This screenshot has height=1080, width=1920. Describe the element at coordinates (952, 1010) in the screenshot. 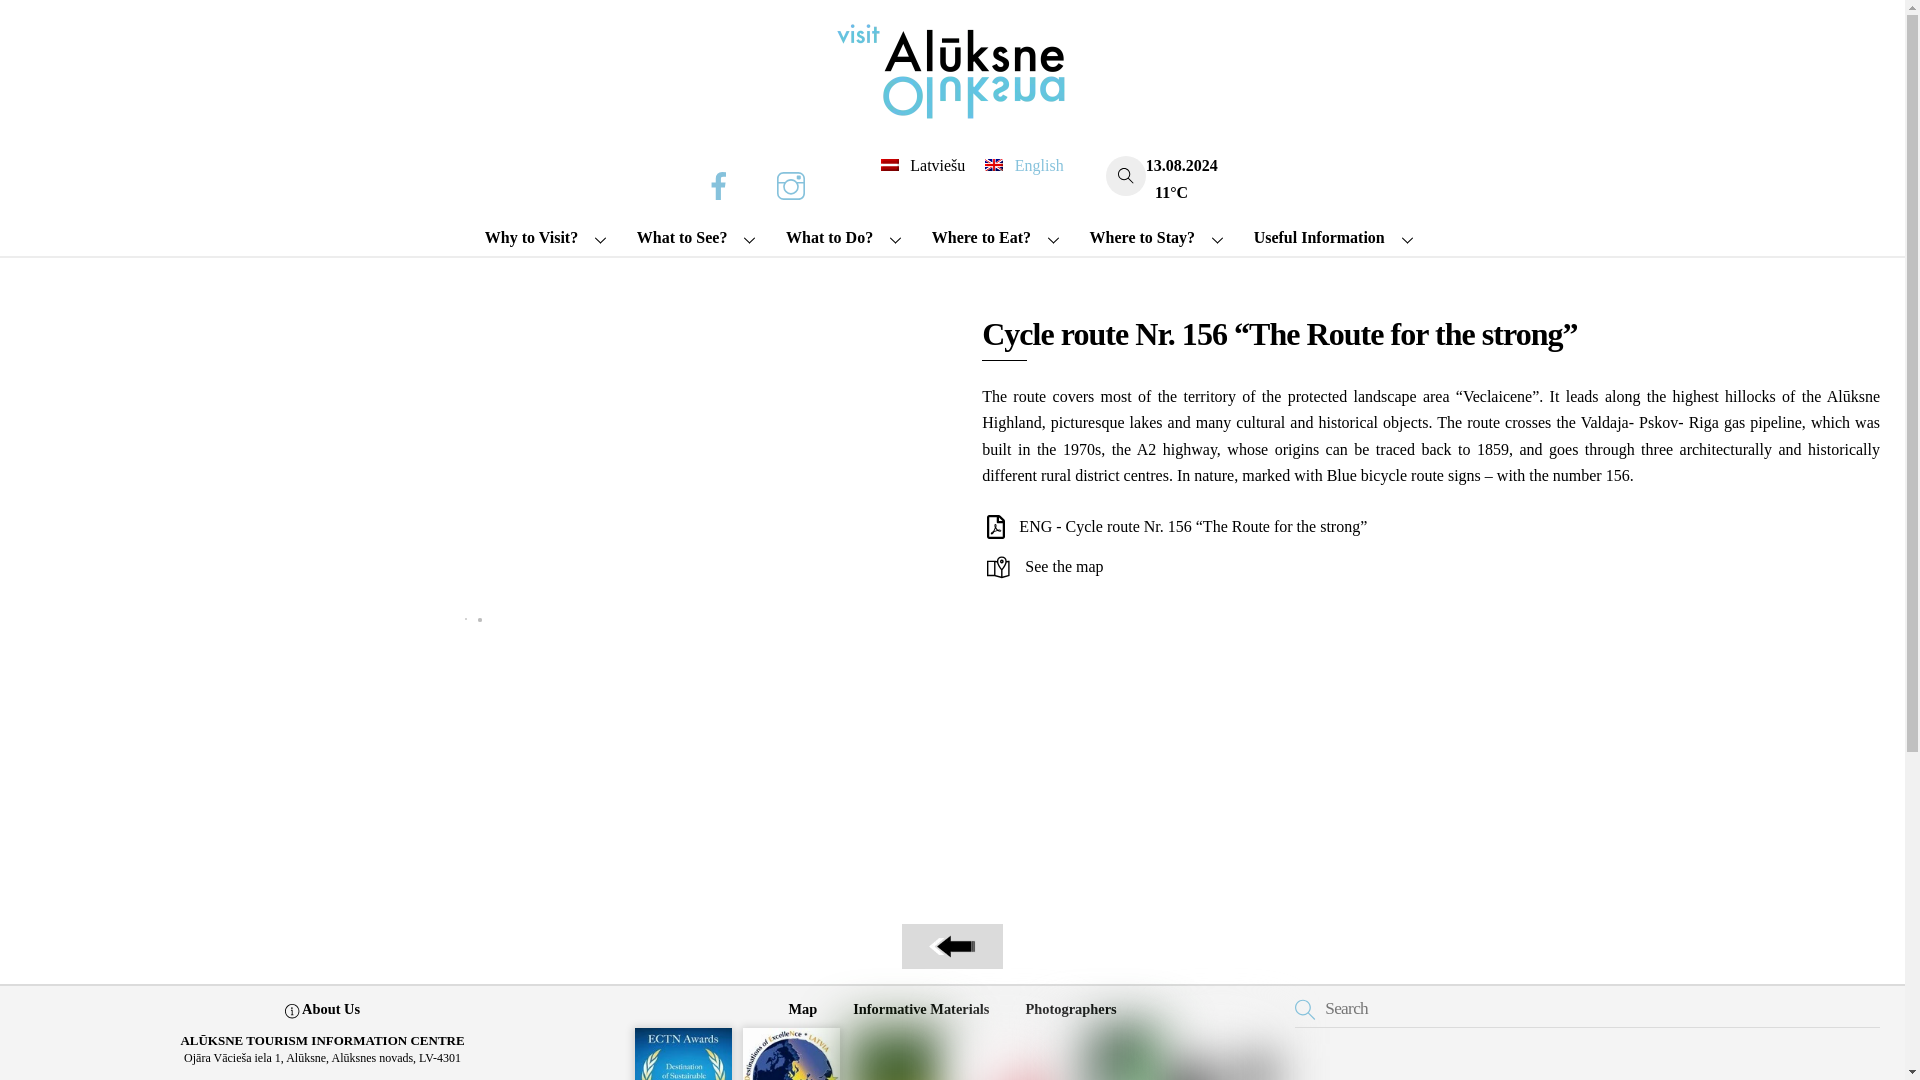

I see `Map Informative Materials Photographers` at that location.